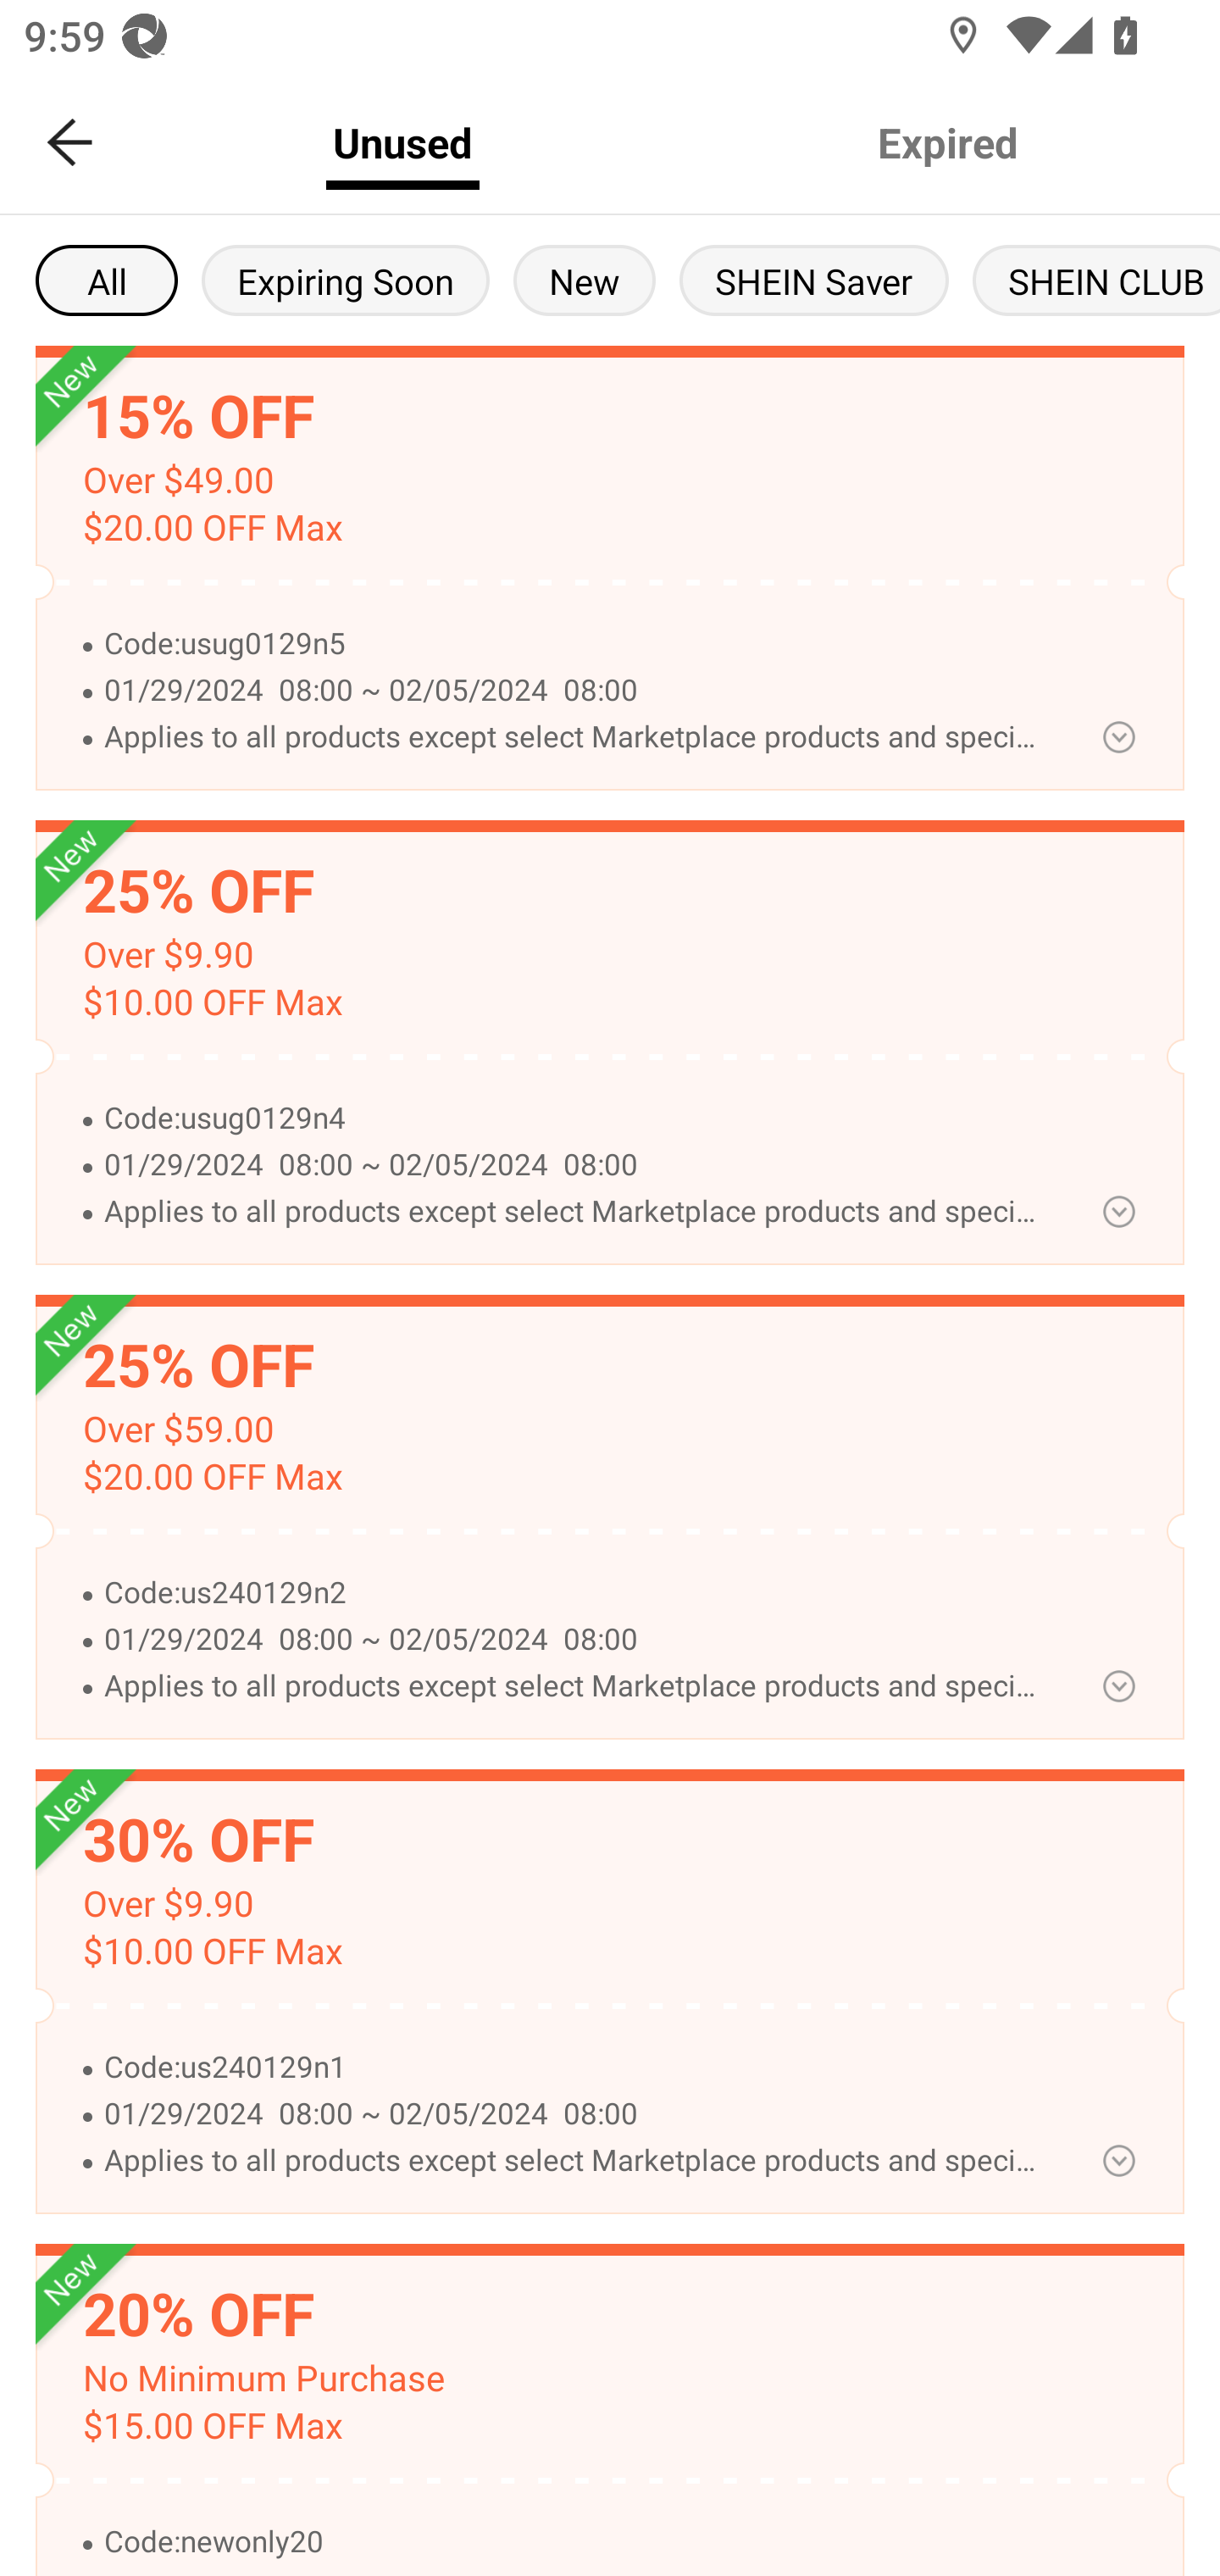 This screenshot has height=2576, width=1220. I want to click on $10.00 OFF Max, so click(212, 1002).